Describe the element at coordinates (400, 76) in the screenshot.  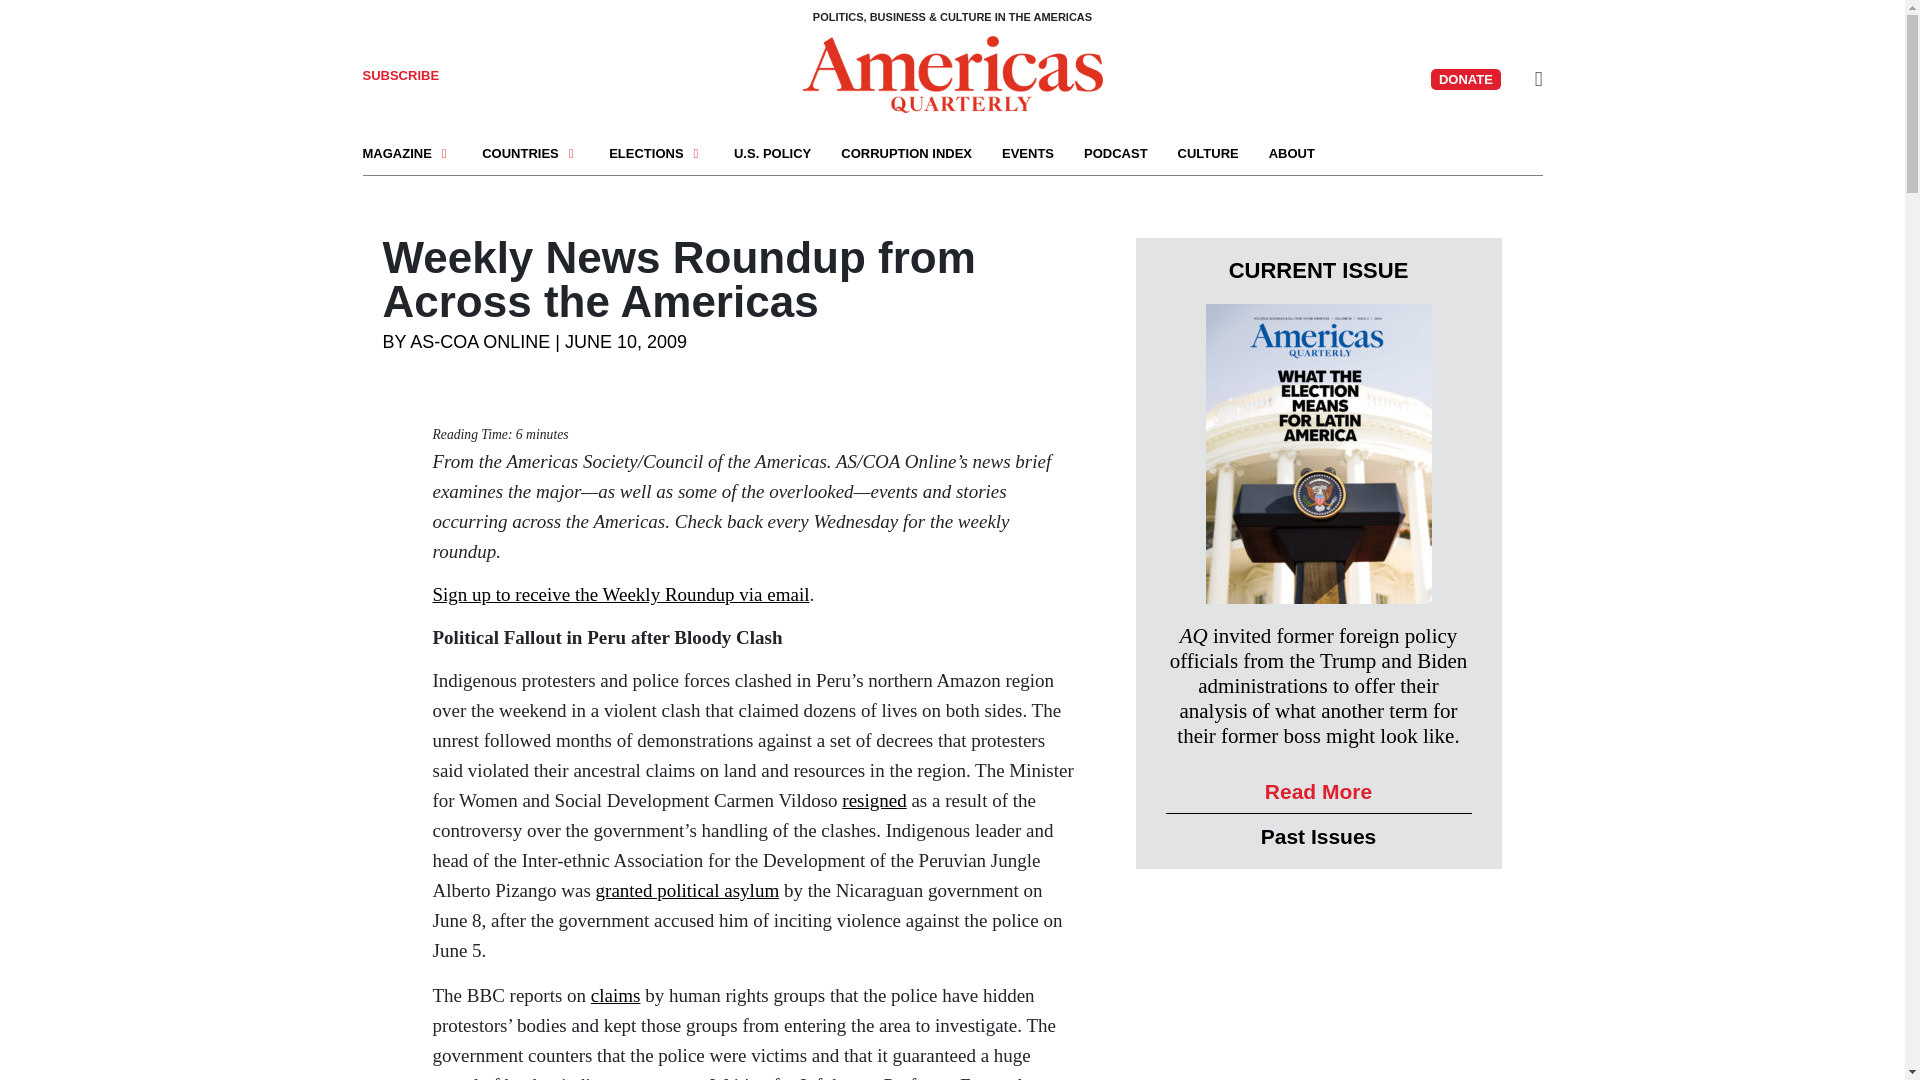
I see `SUBSCRIBE` at that location.